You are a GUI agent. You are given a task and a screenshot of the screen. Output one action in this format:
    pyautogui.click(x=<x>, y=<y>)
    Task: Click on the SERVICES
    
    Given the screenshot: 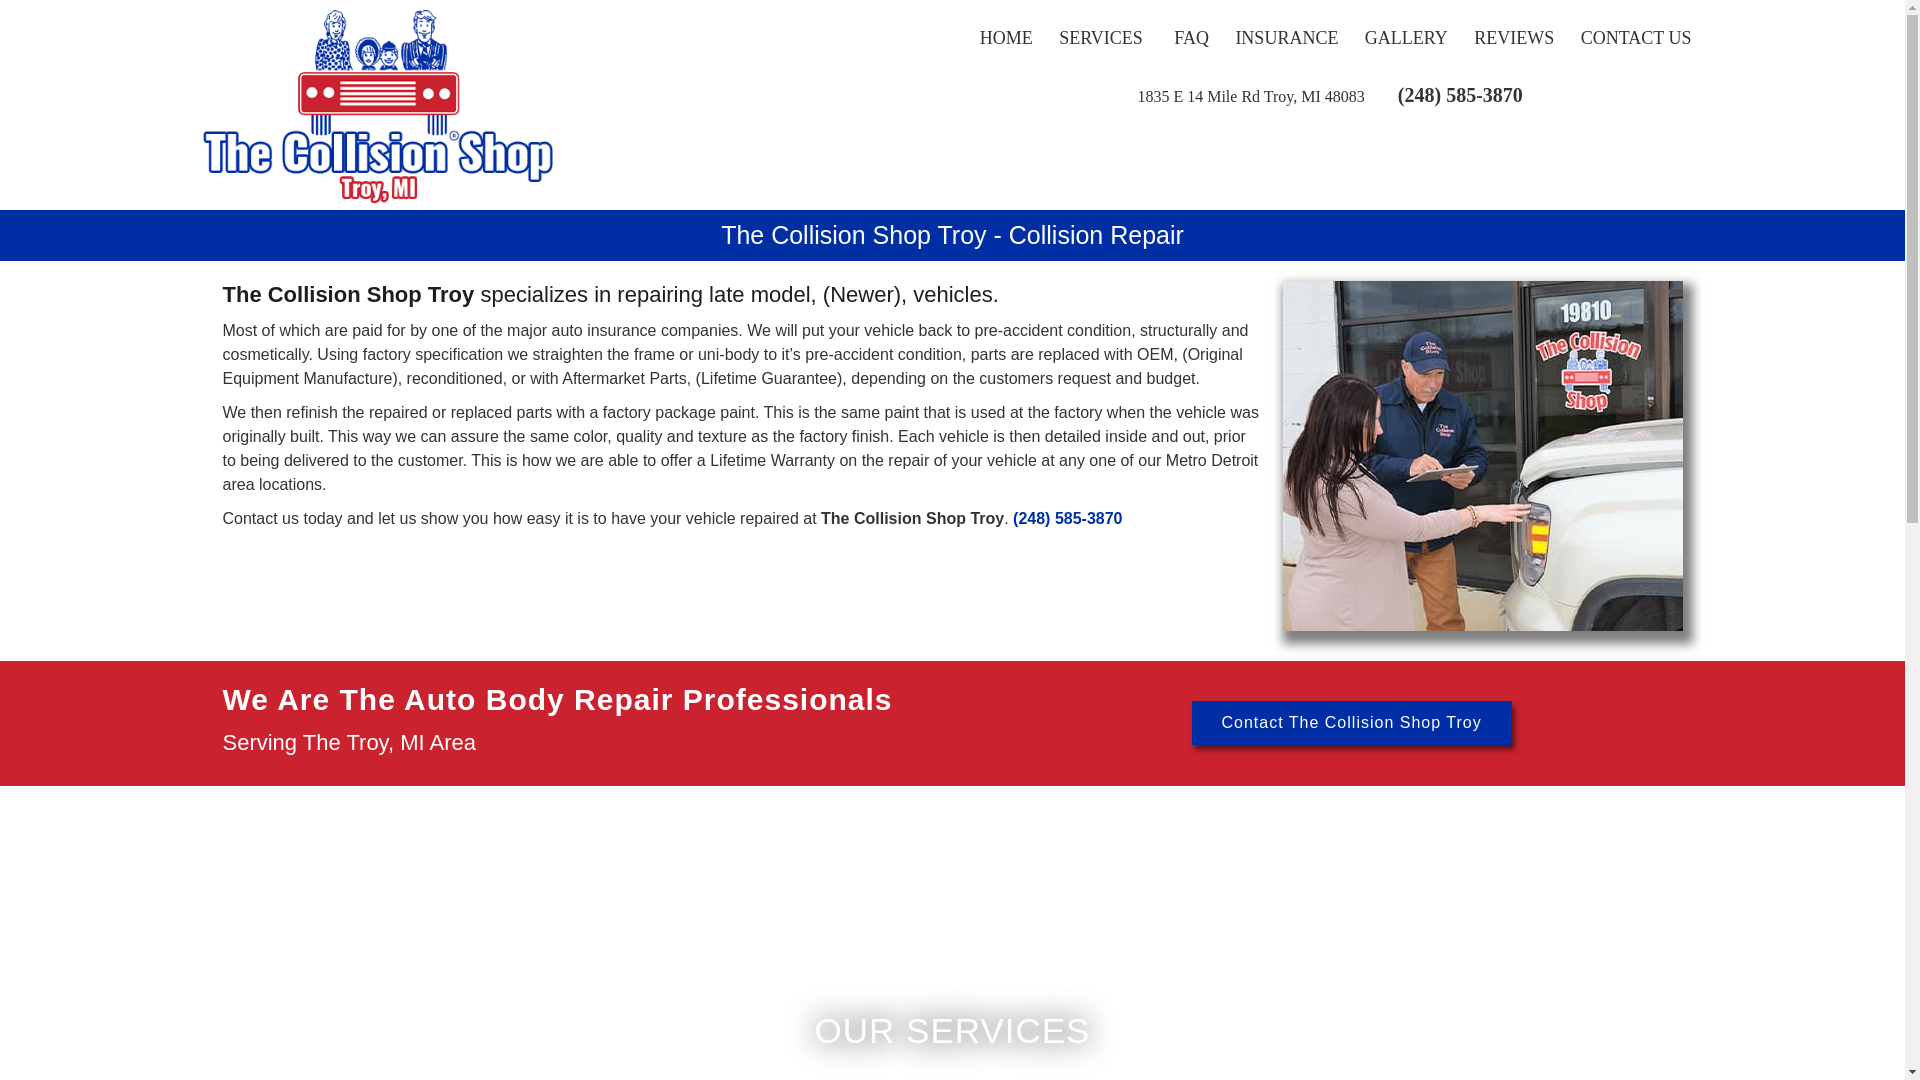 What is the action you would take?
    pyautogui.click(x=1102, y=38)
    